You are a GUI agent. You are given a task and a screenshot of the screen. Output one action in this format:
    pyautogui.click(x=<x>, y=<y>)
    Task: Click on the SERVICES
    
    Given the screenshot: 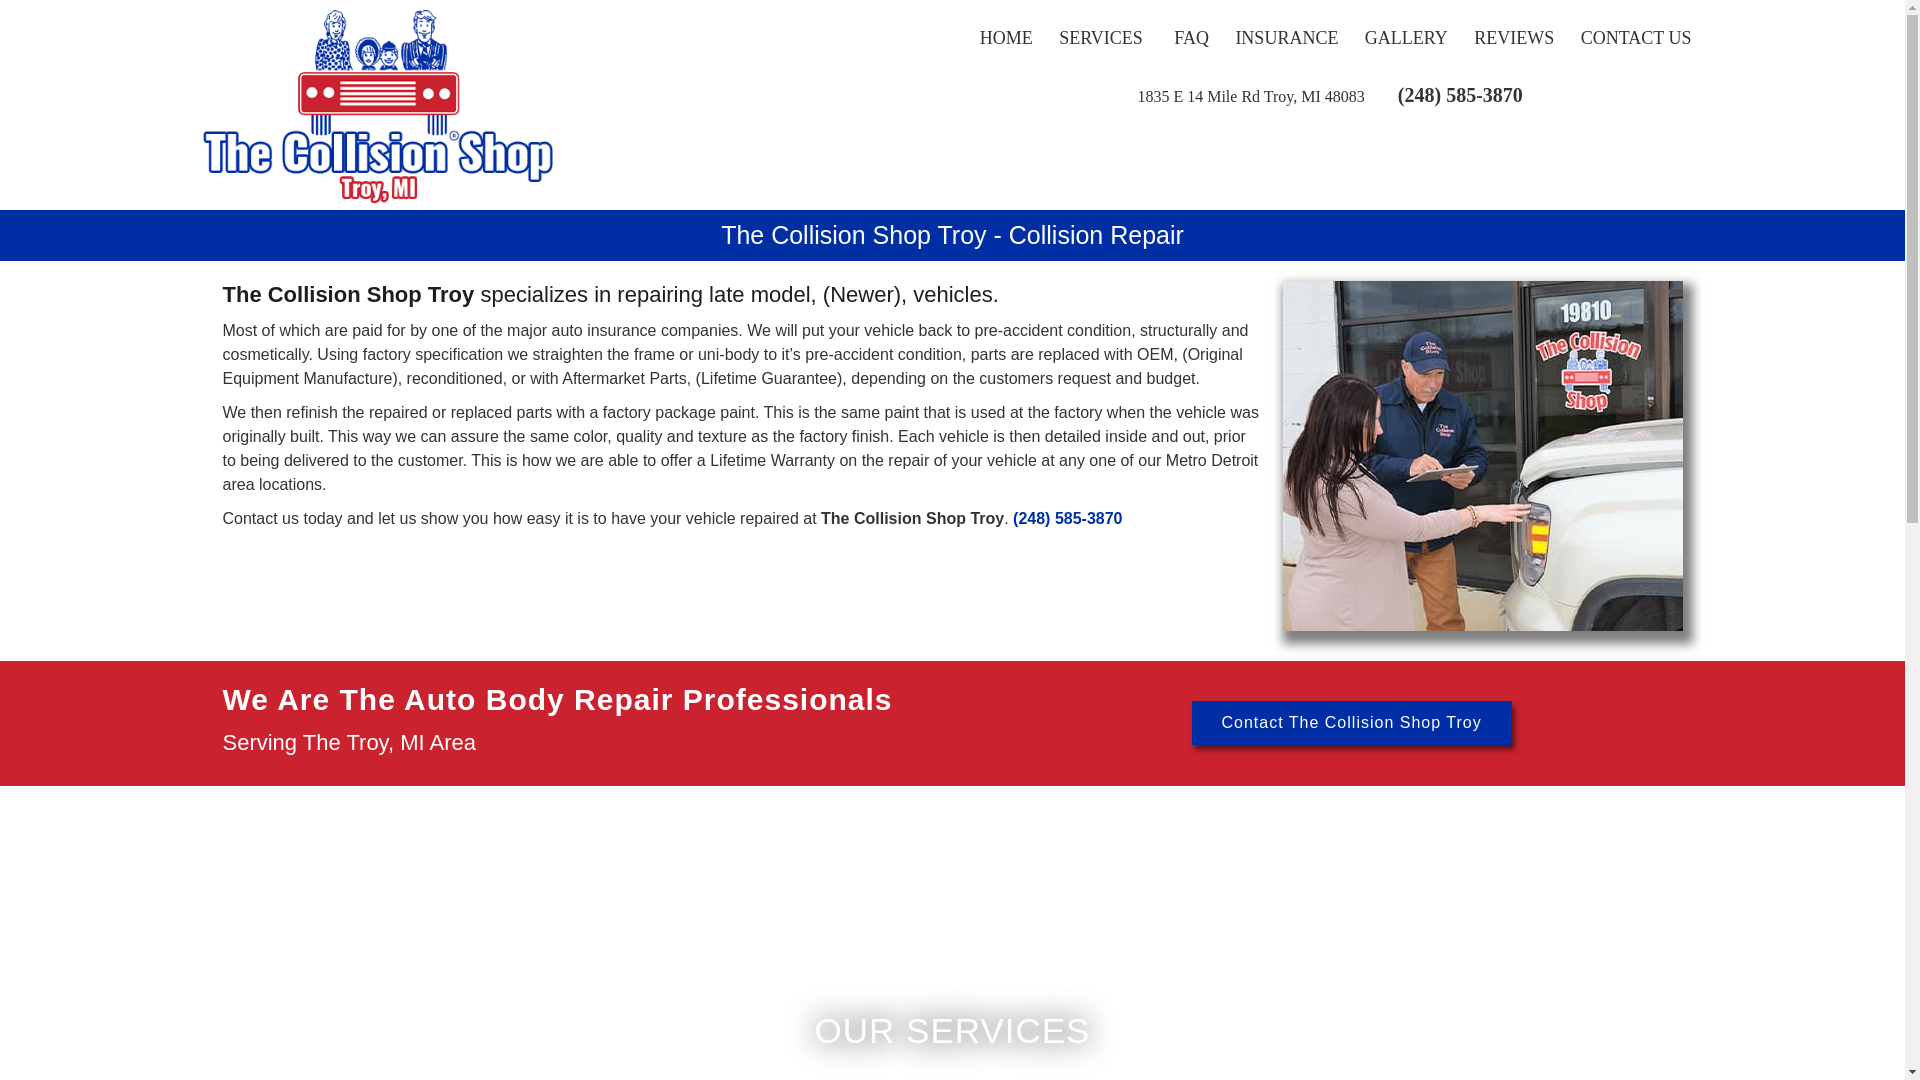 What is the action you would take?
    pyautogui.click(x=1102, y=38)
    